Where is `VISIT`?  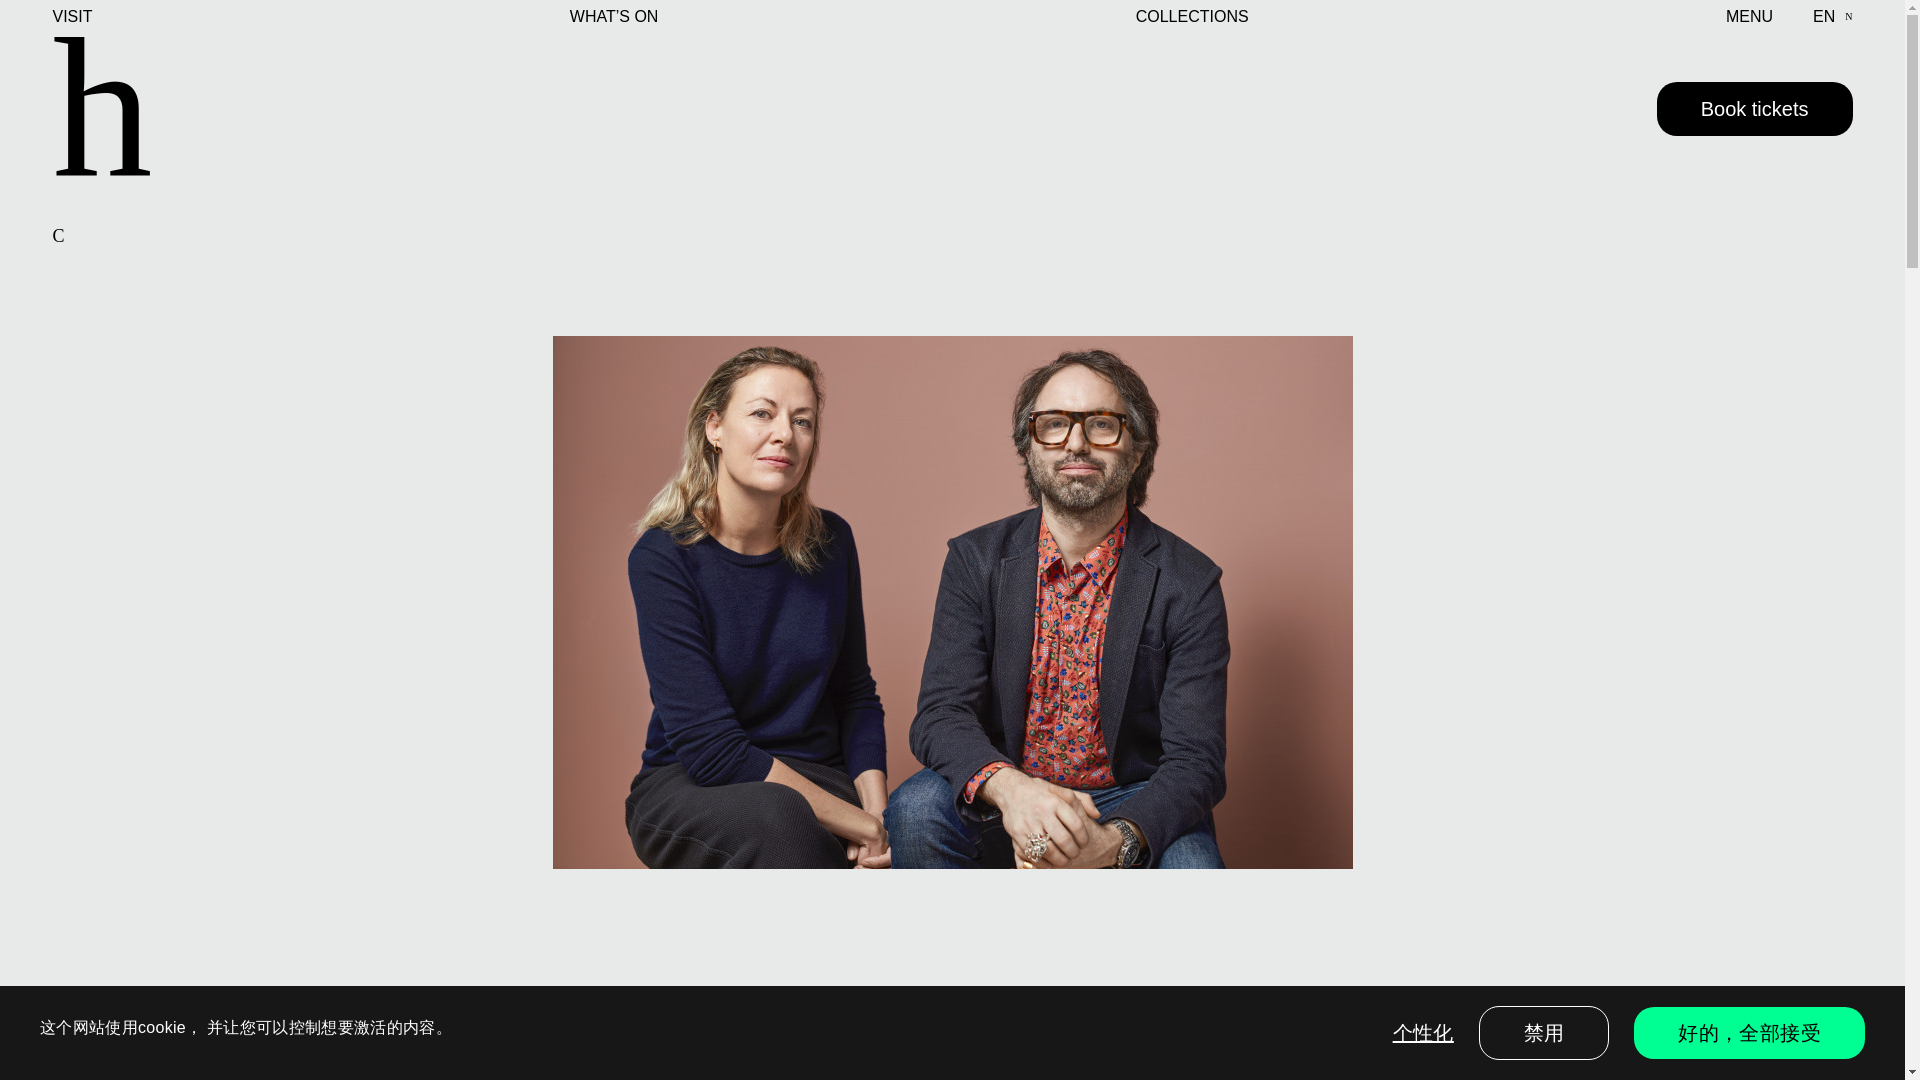
VISIT is located at coordinates (72, 17).